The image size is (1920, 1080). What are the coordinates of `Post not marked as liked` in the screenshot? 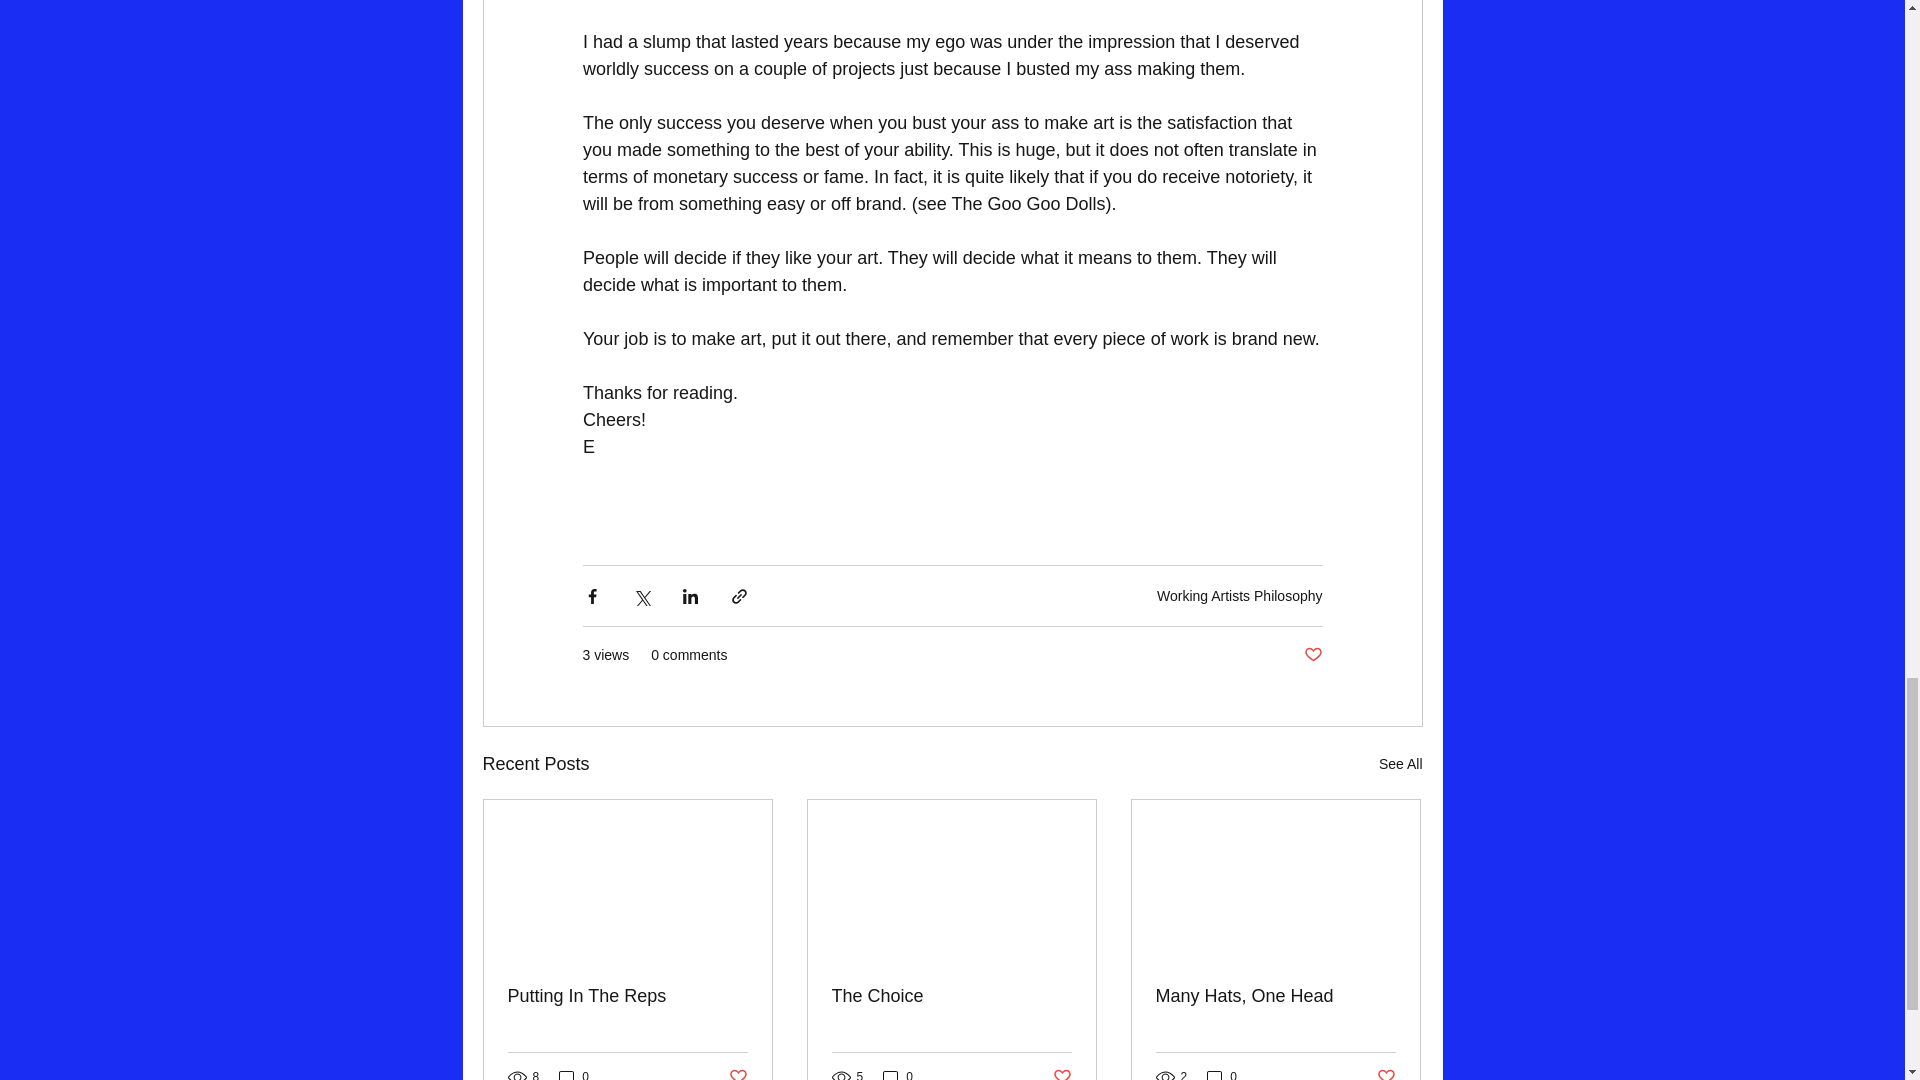 It's located at (1386, 1072).